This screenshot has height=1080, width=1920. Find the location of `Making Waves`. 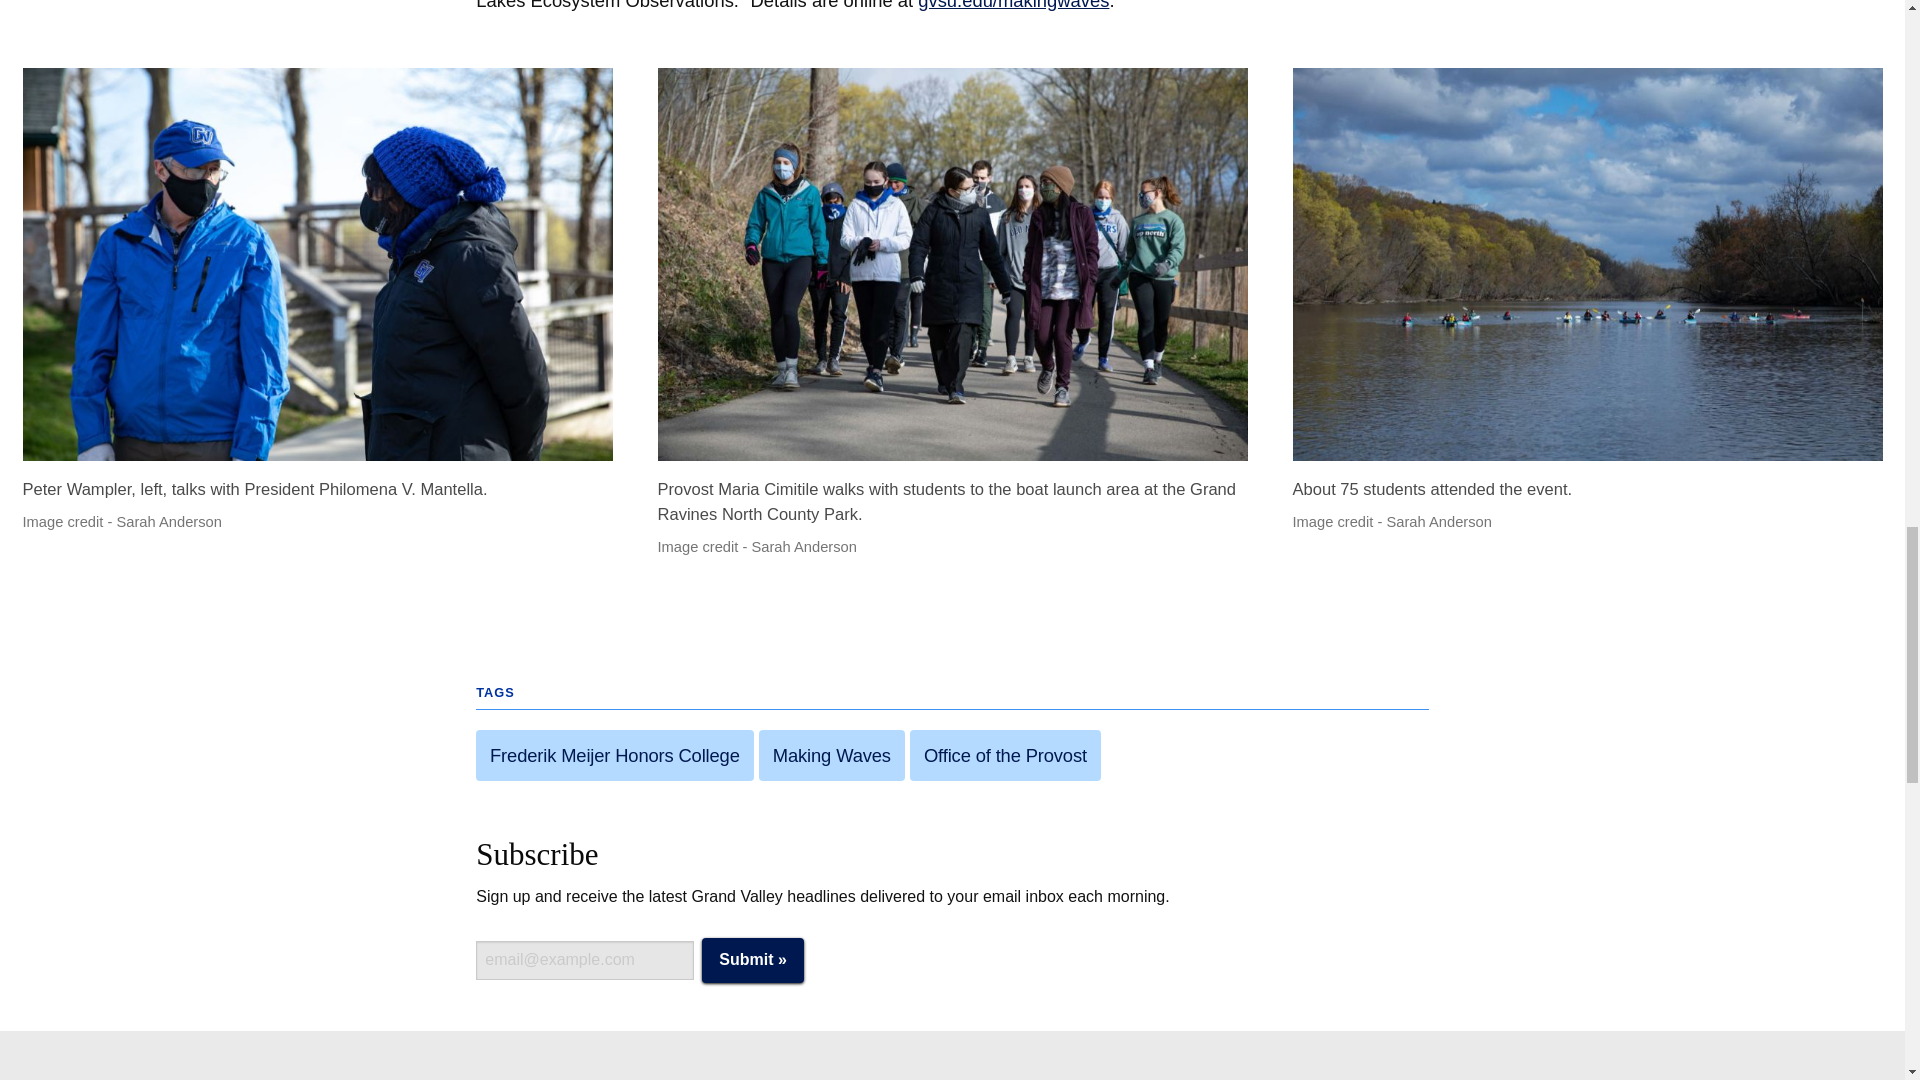

Making Waves is located at coordinates (831, 755).